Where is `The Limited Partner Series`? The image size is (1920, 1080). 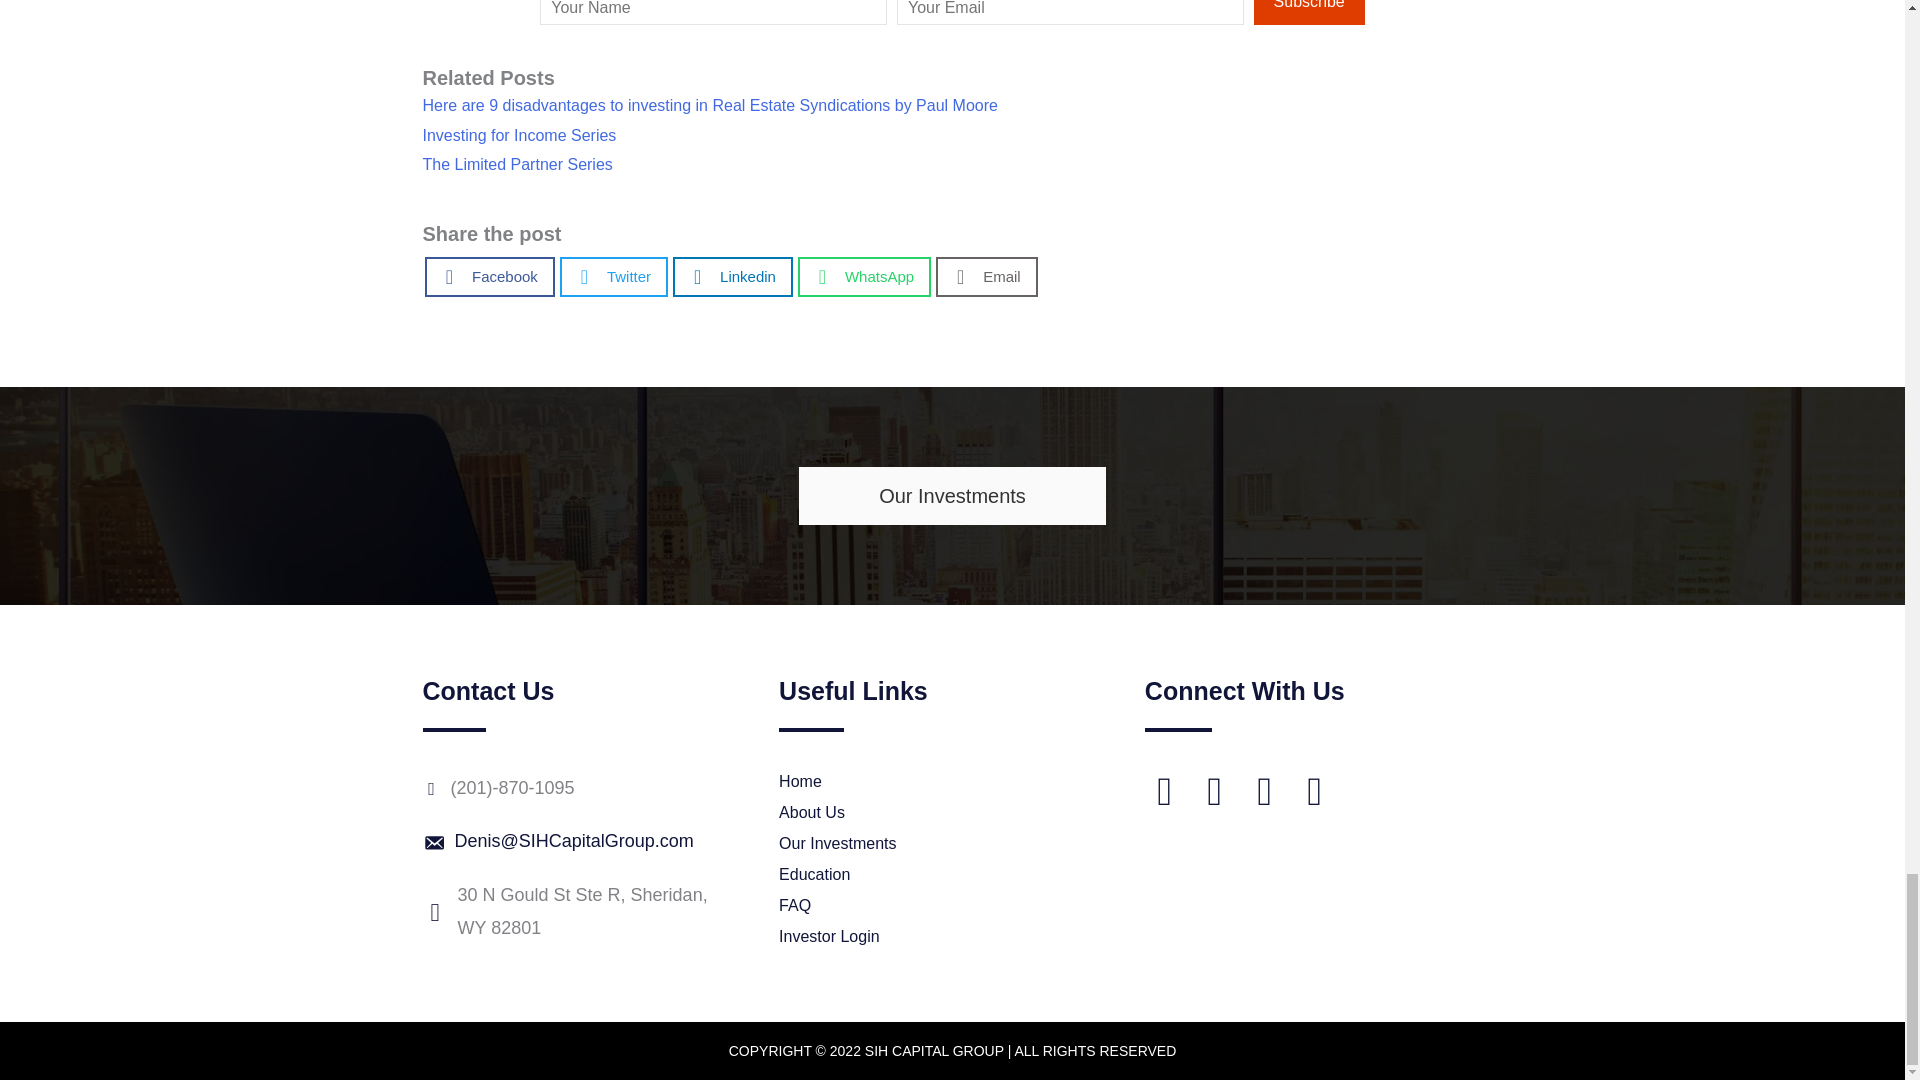
The Limited Partner Series is located at coordinates (517, 164).